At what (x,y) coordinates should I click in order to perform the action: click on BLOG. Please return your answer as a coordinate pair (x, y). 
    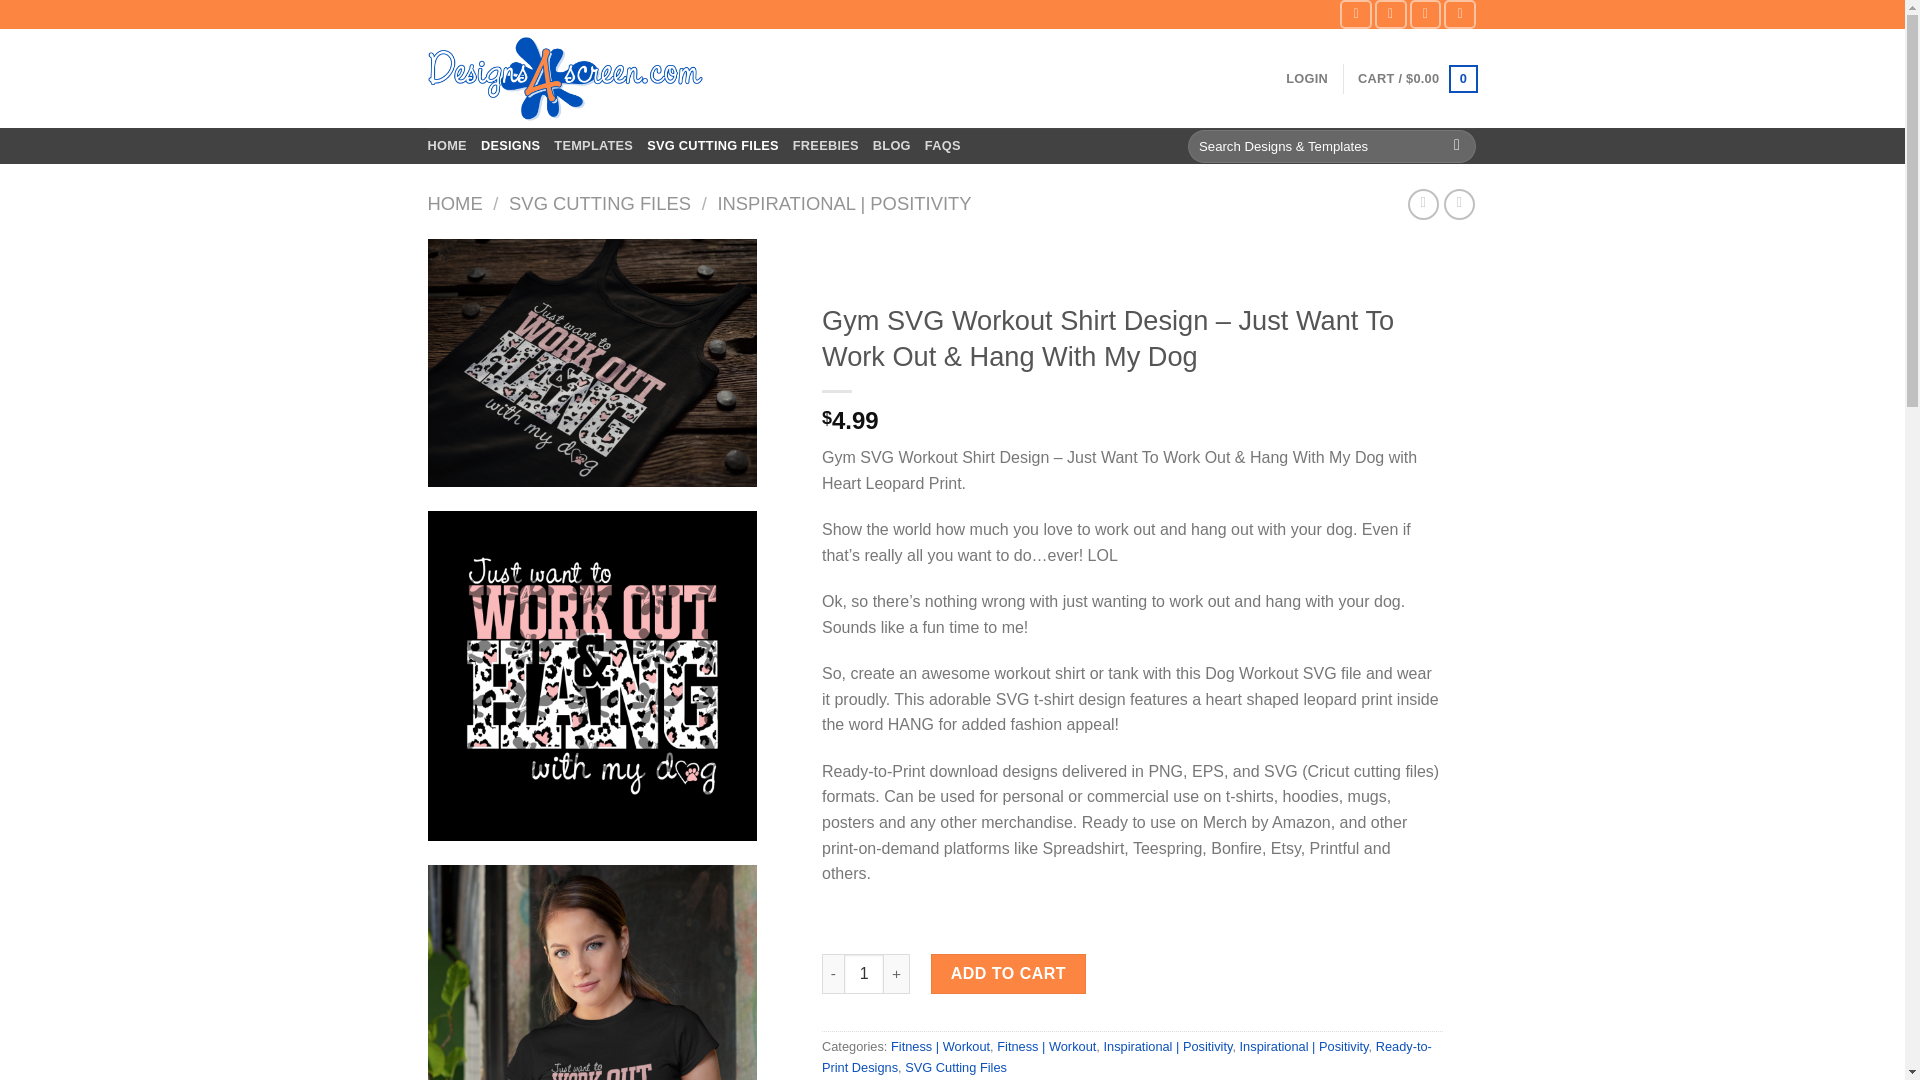
    Looking at the image, I should click on (892, 146).